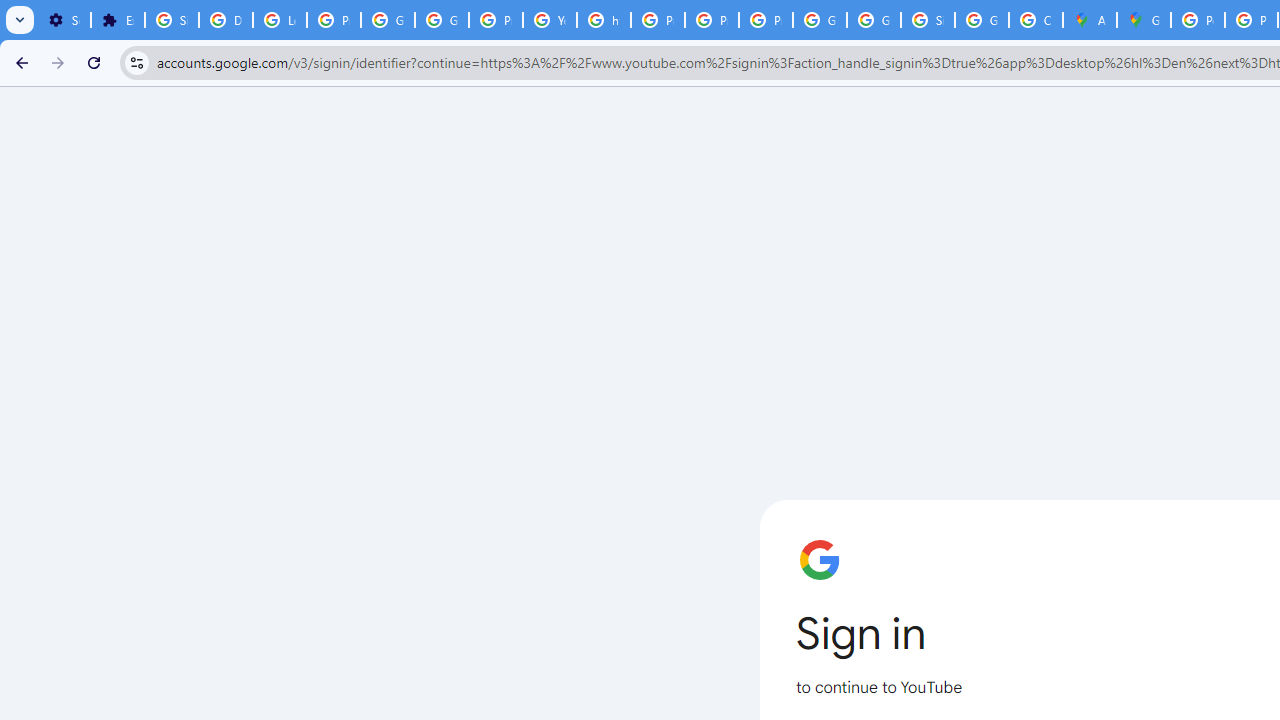 This screenshot has width=1280, height=720. What do you see at coordinates (1198, 20) in the screenshot?
I see `Policy Accountability and Transparency - Transparency Center` at bounding box center [1198, 20].